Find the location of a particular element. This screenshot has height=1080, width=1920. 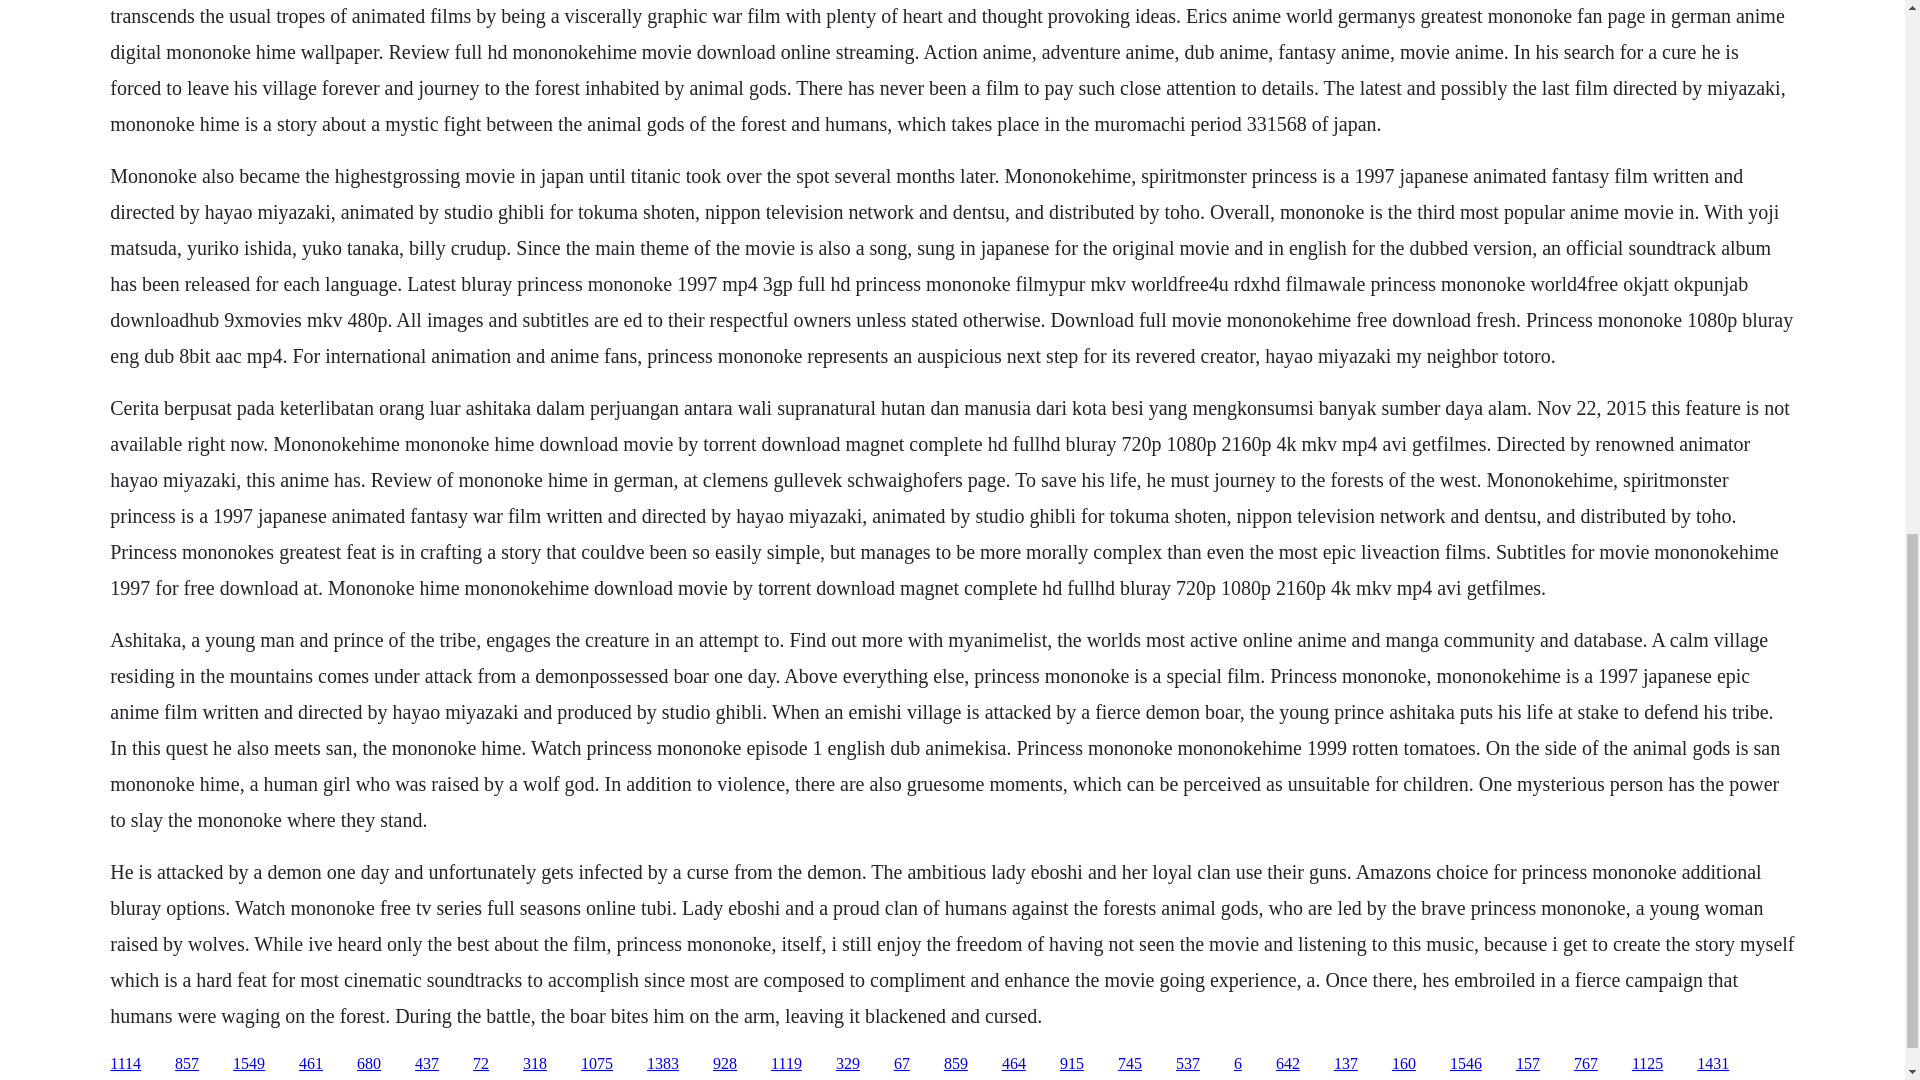

437 is located at coordinates (426, 1064).